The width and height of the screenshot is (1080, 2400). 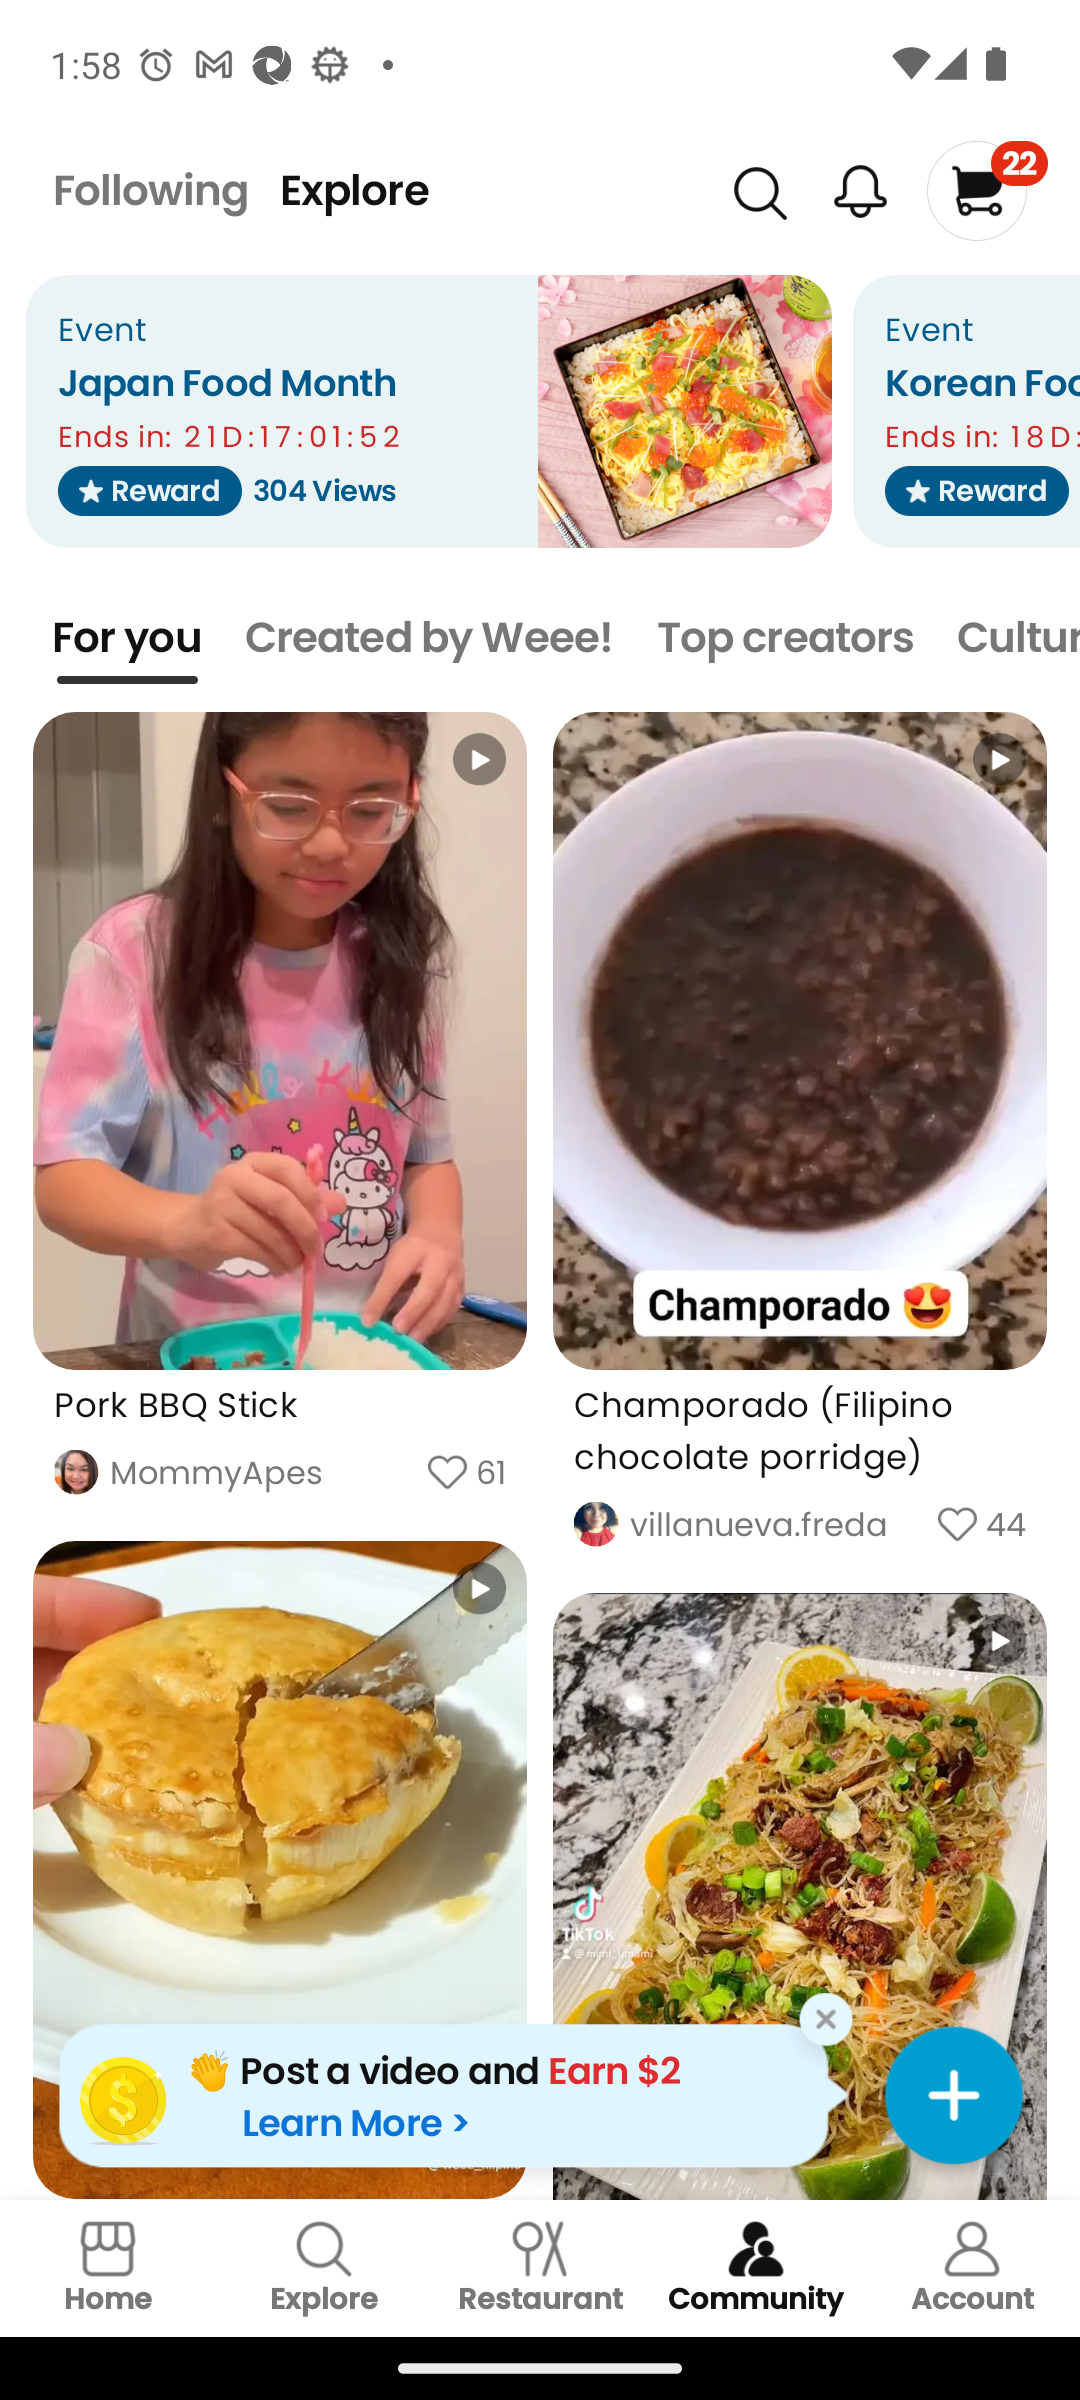 I want to click on Community, so click(x=756, y=2268).